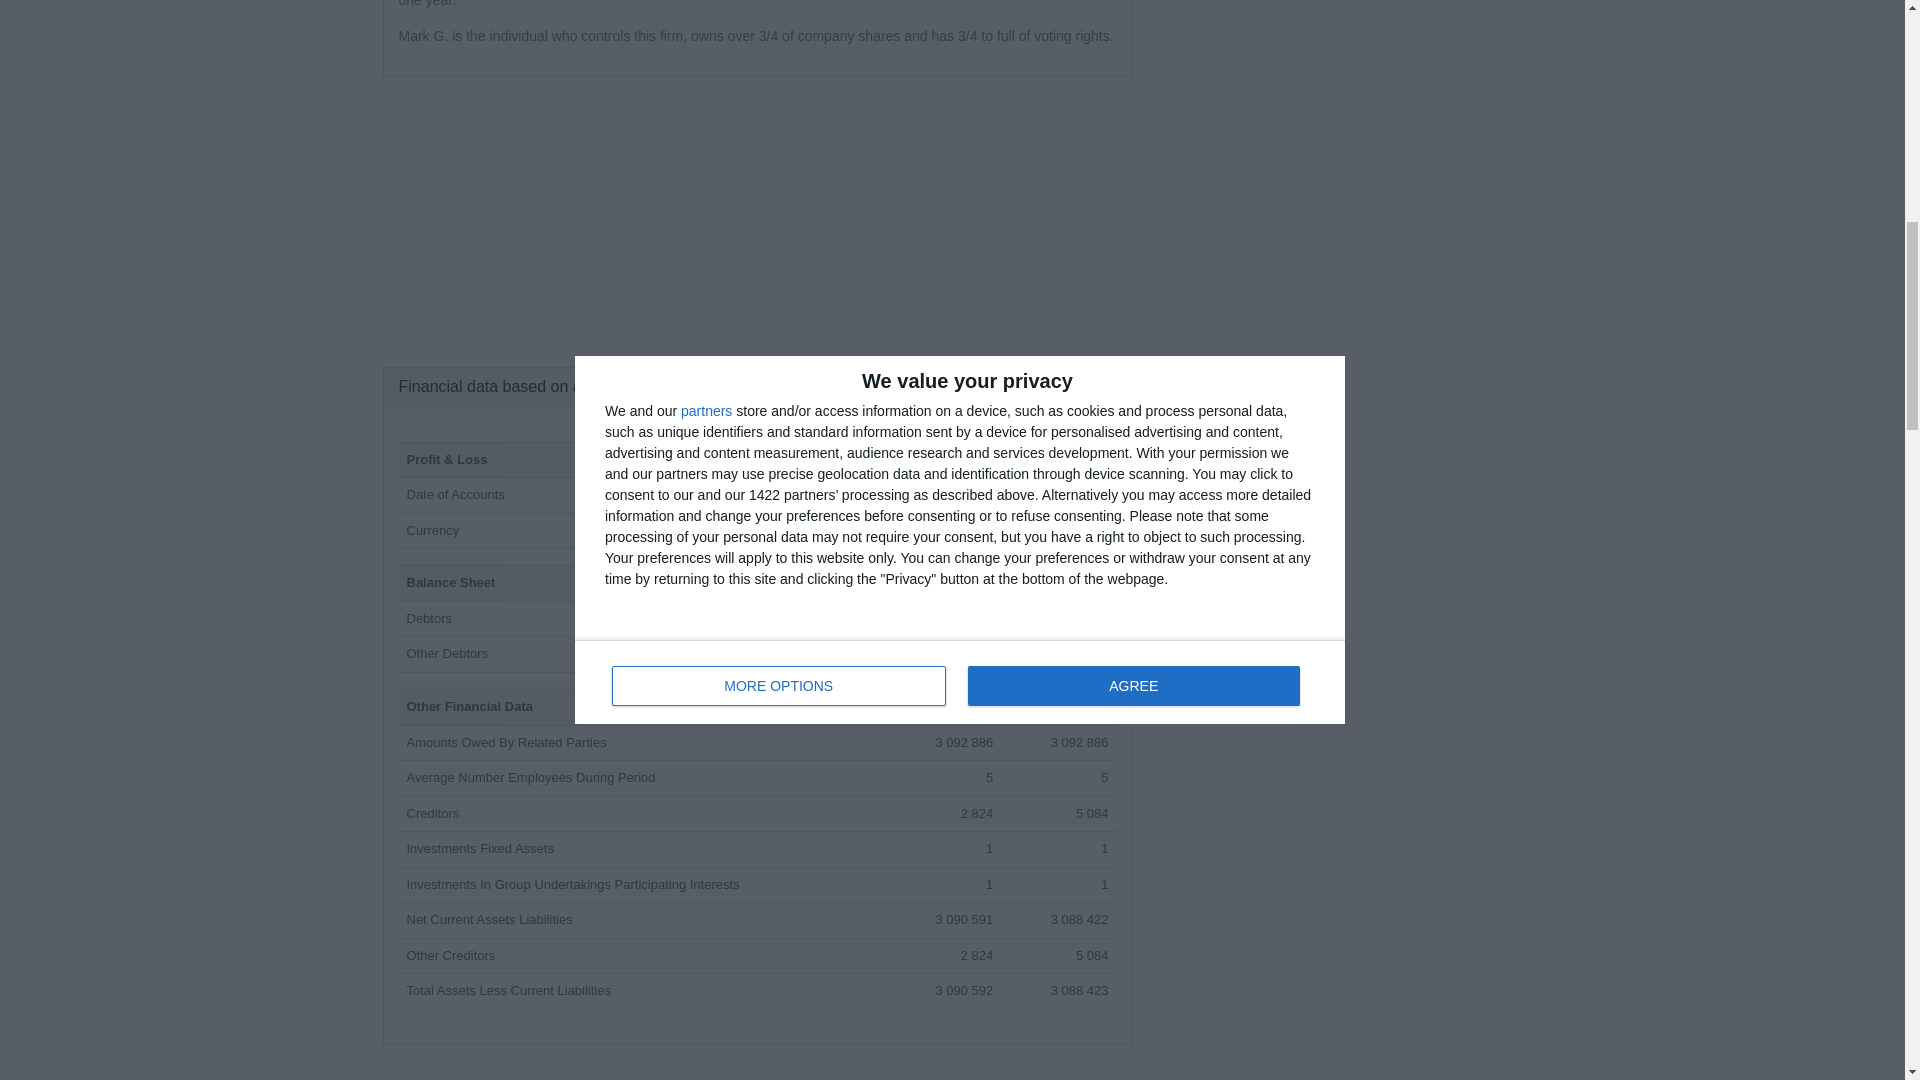  What do you see at coordinates (506, 742) in the screenshot?
I see `AmountsOwedByRelatedParties` at bounding box center [506, 742].